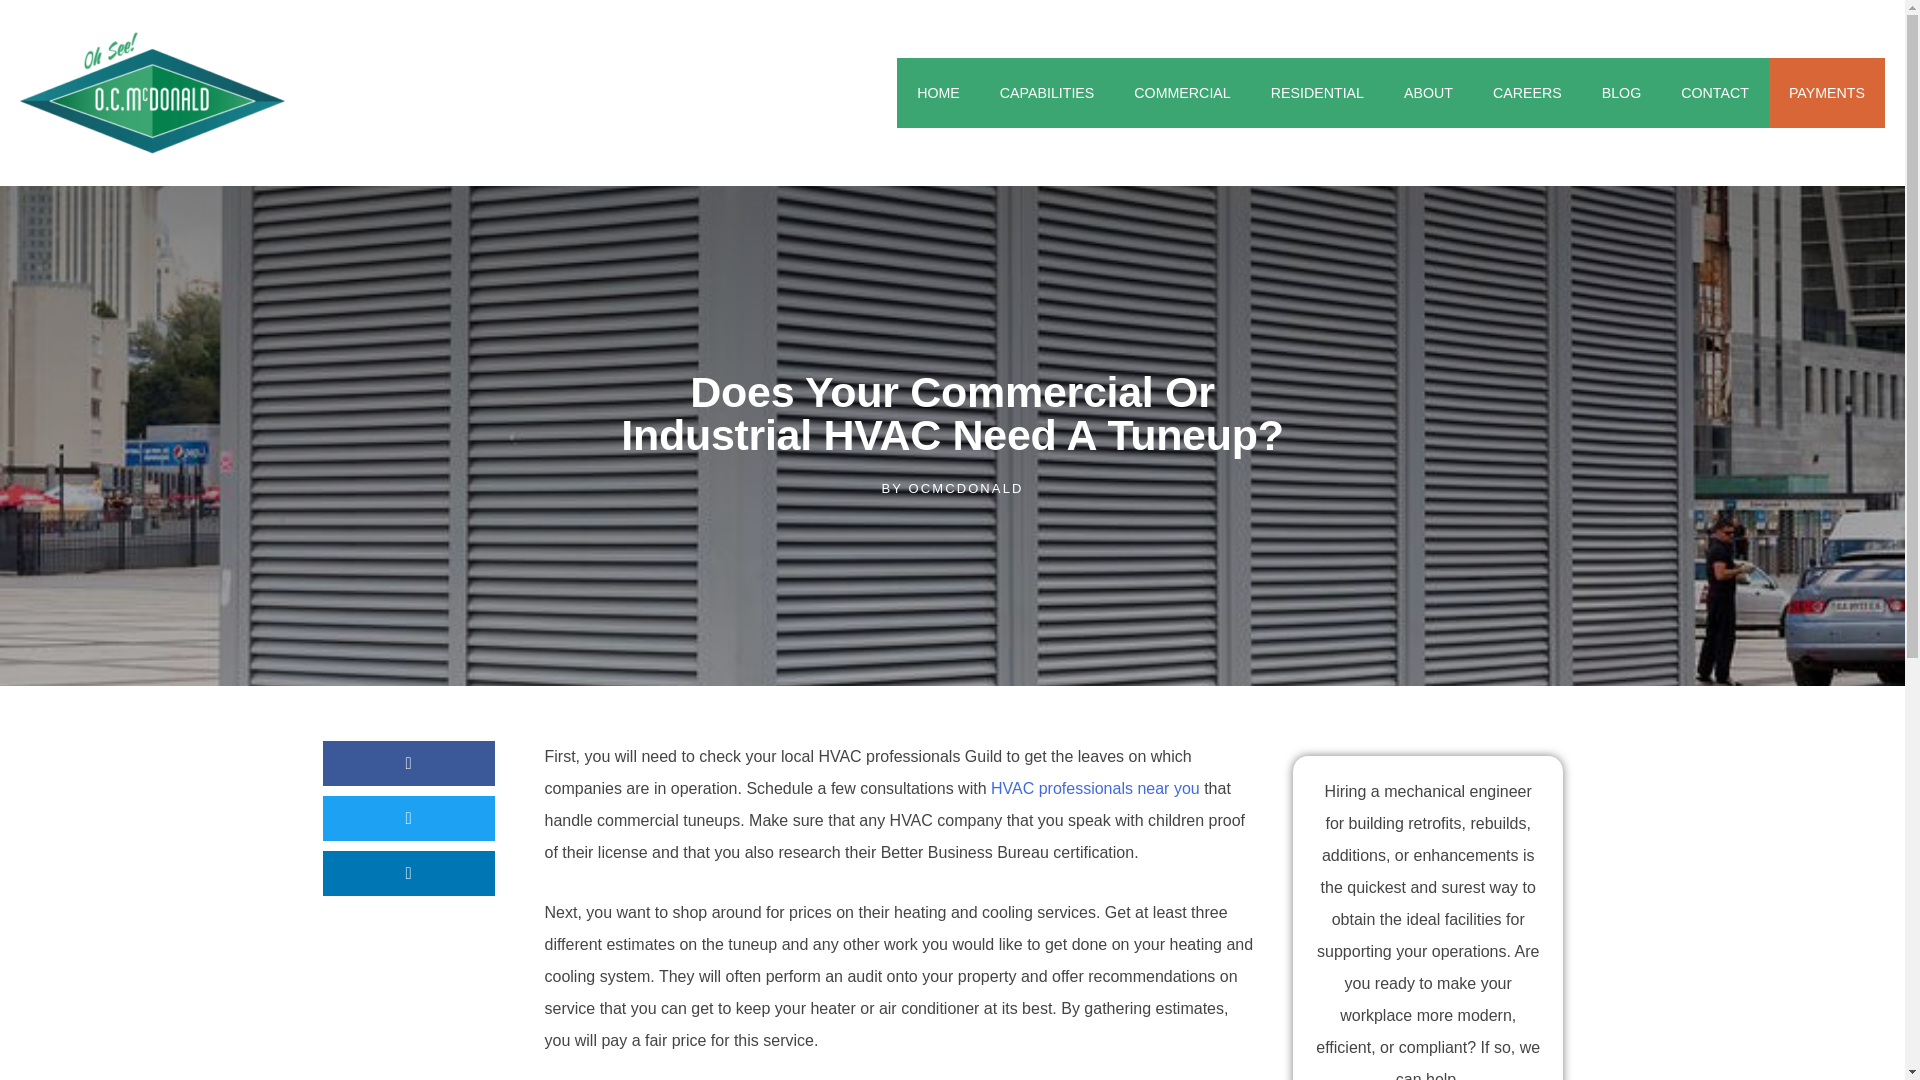  Describe the element at coordinates (952, 489) in the screenshot. I see `BY OCMCDONALD` at that location.